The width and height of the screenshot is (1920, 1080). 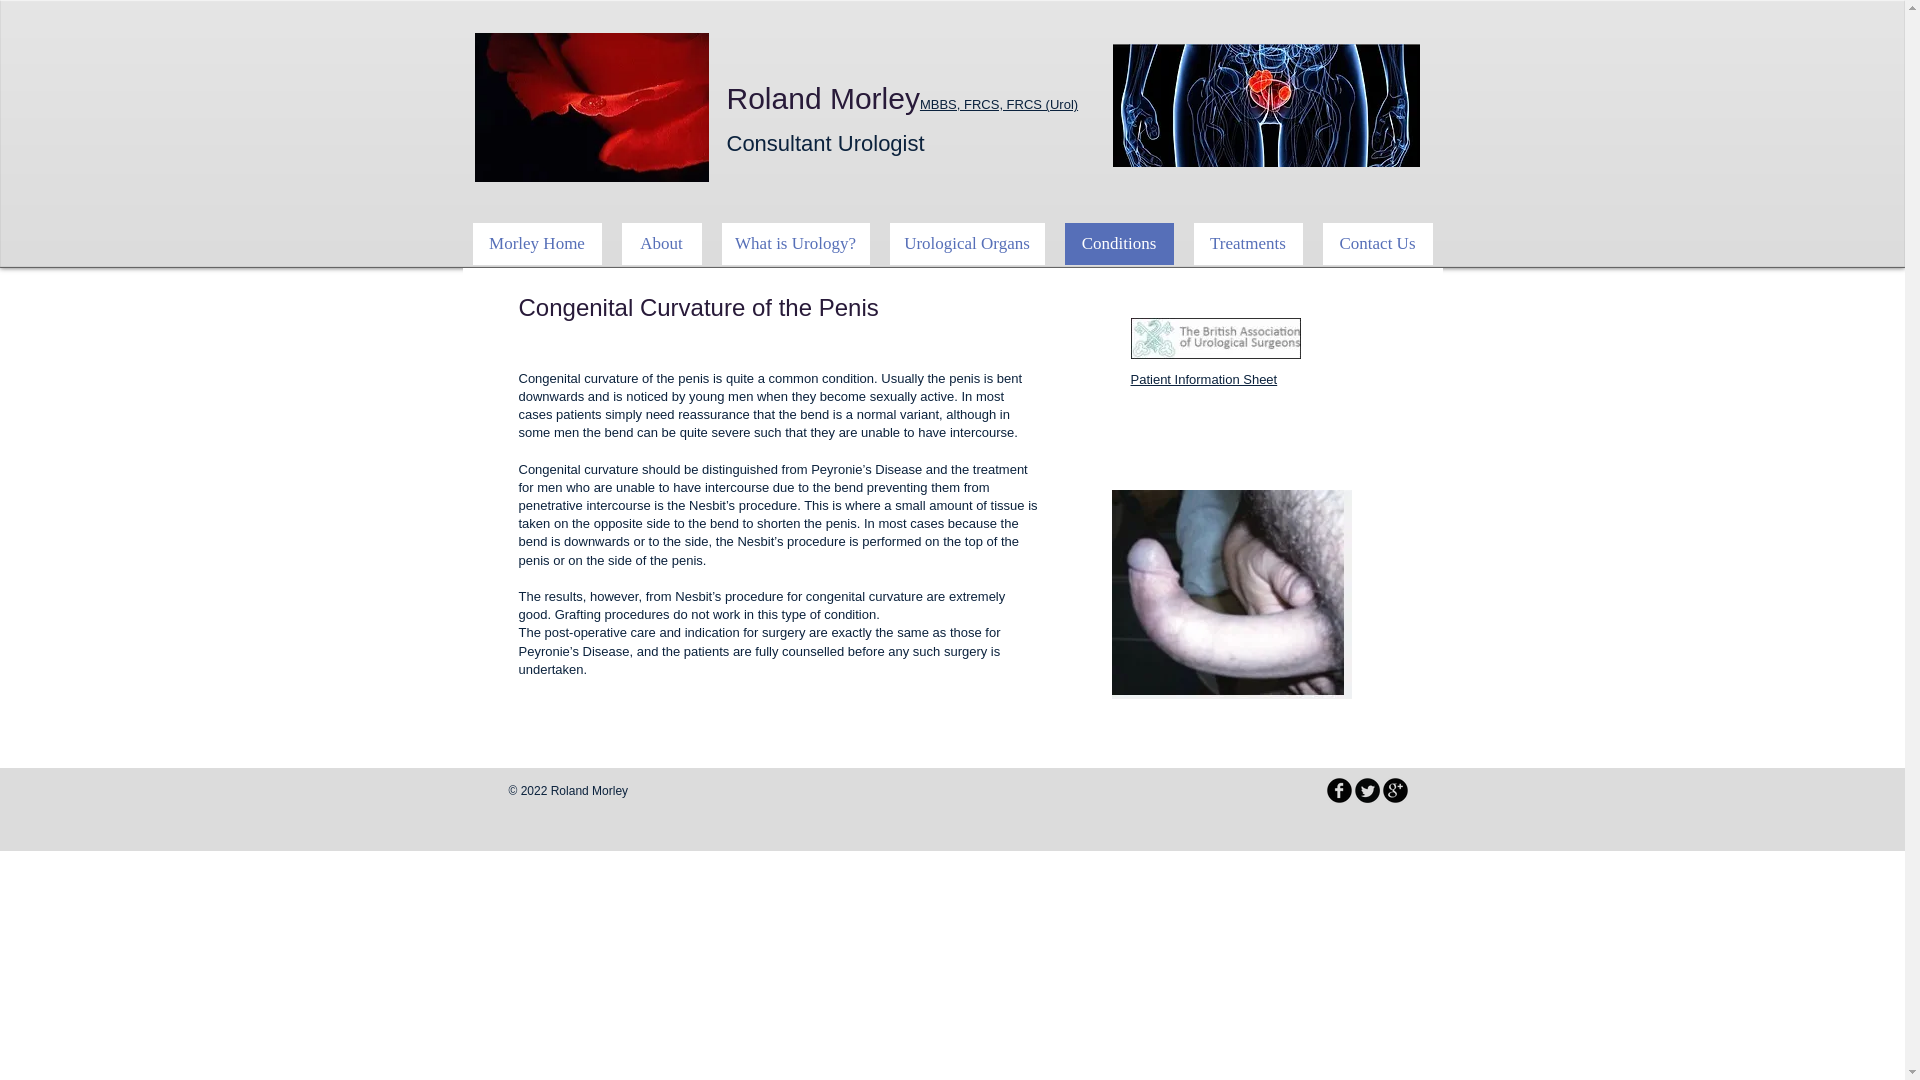 I want to click on What is Urology?, so click(x=1231, y=594).